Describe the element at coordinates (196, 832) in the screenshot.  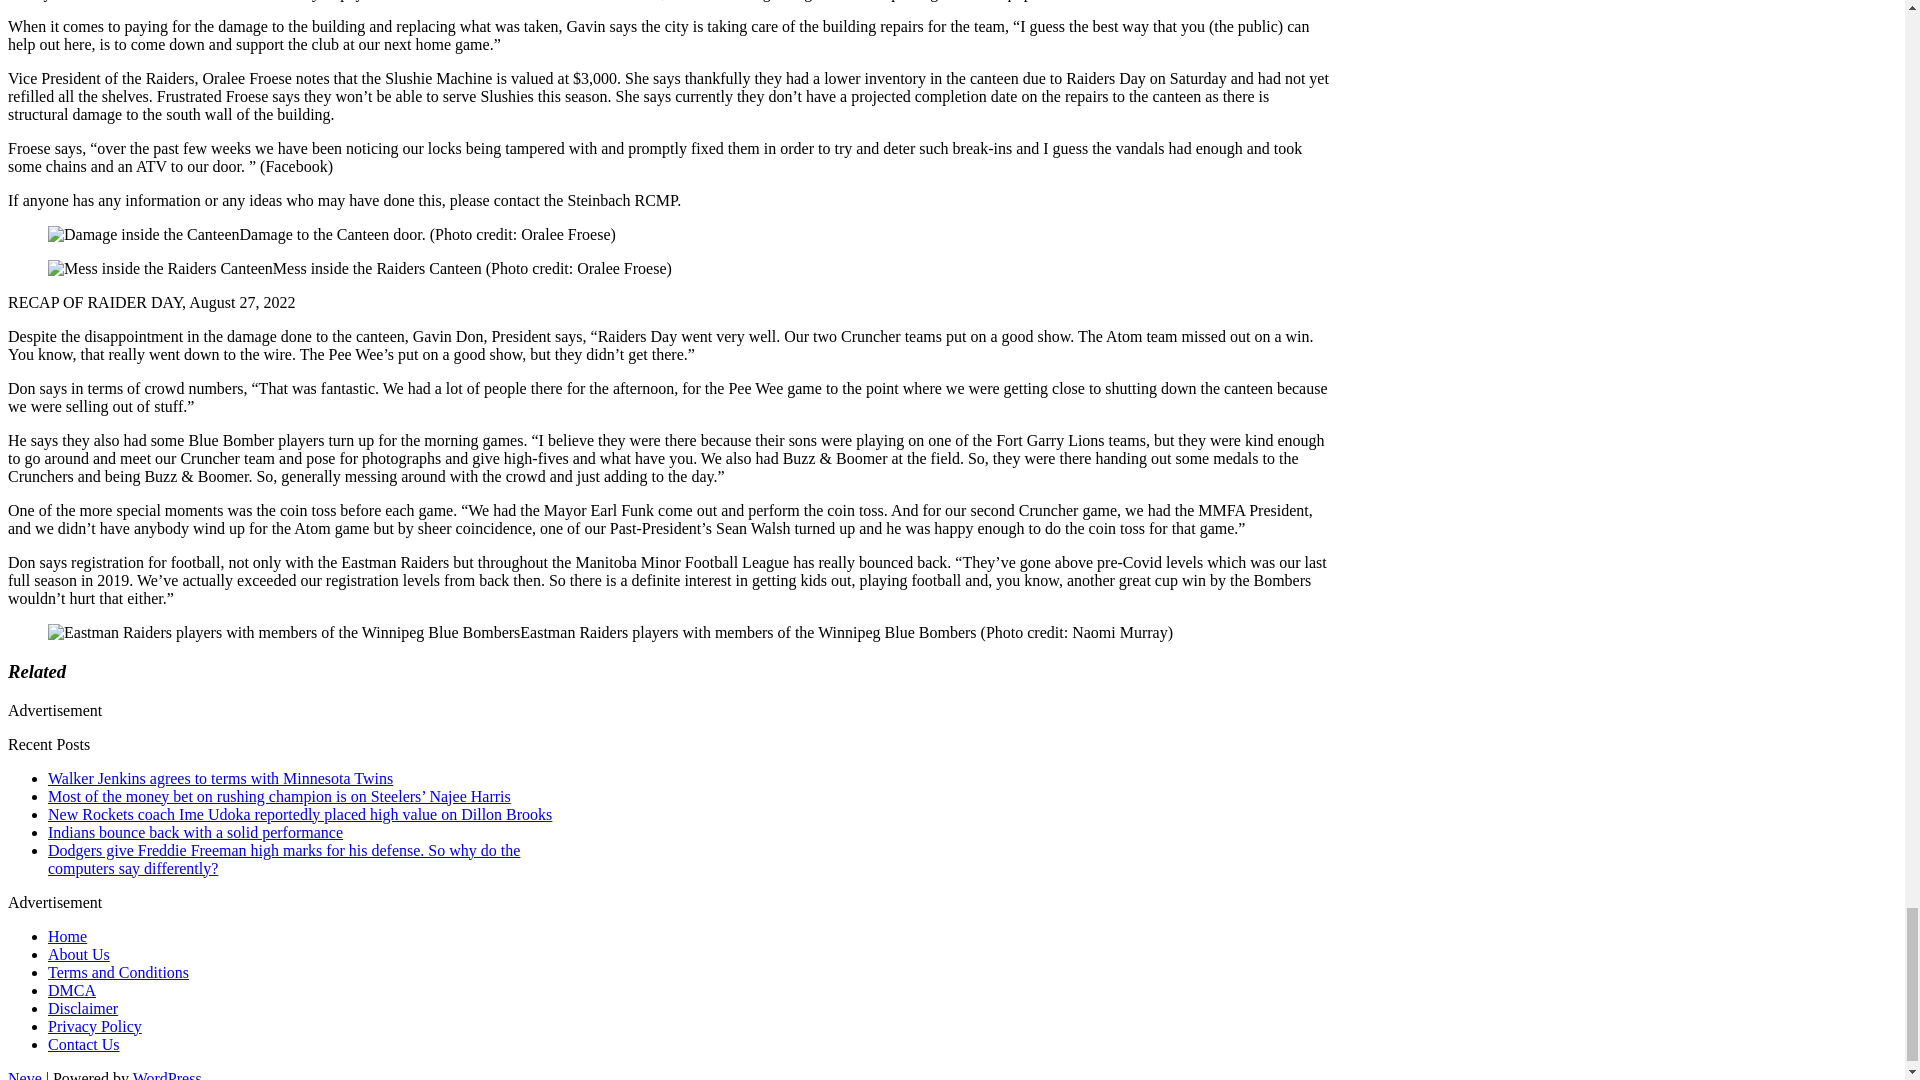
I see `Indians bounce back with a solid performance` at that location.